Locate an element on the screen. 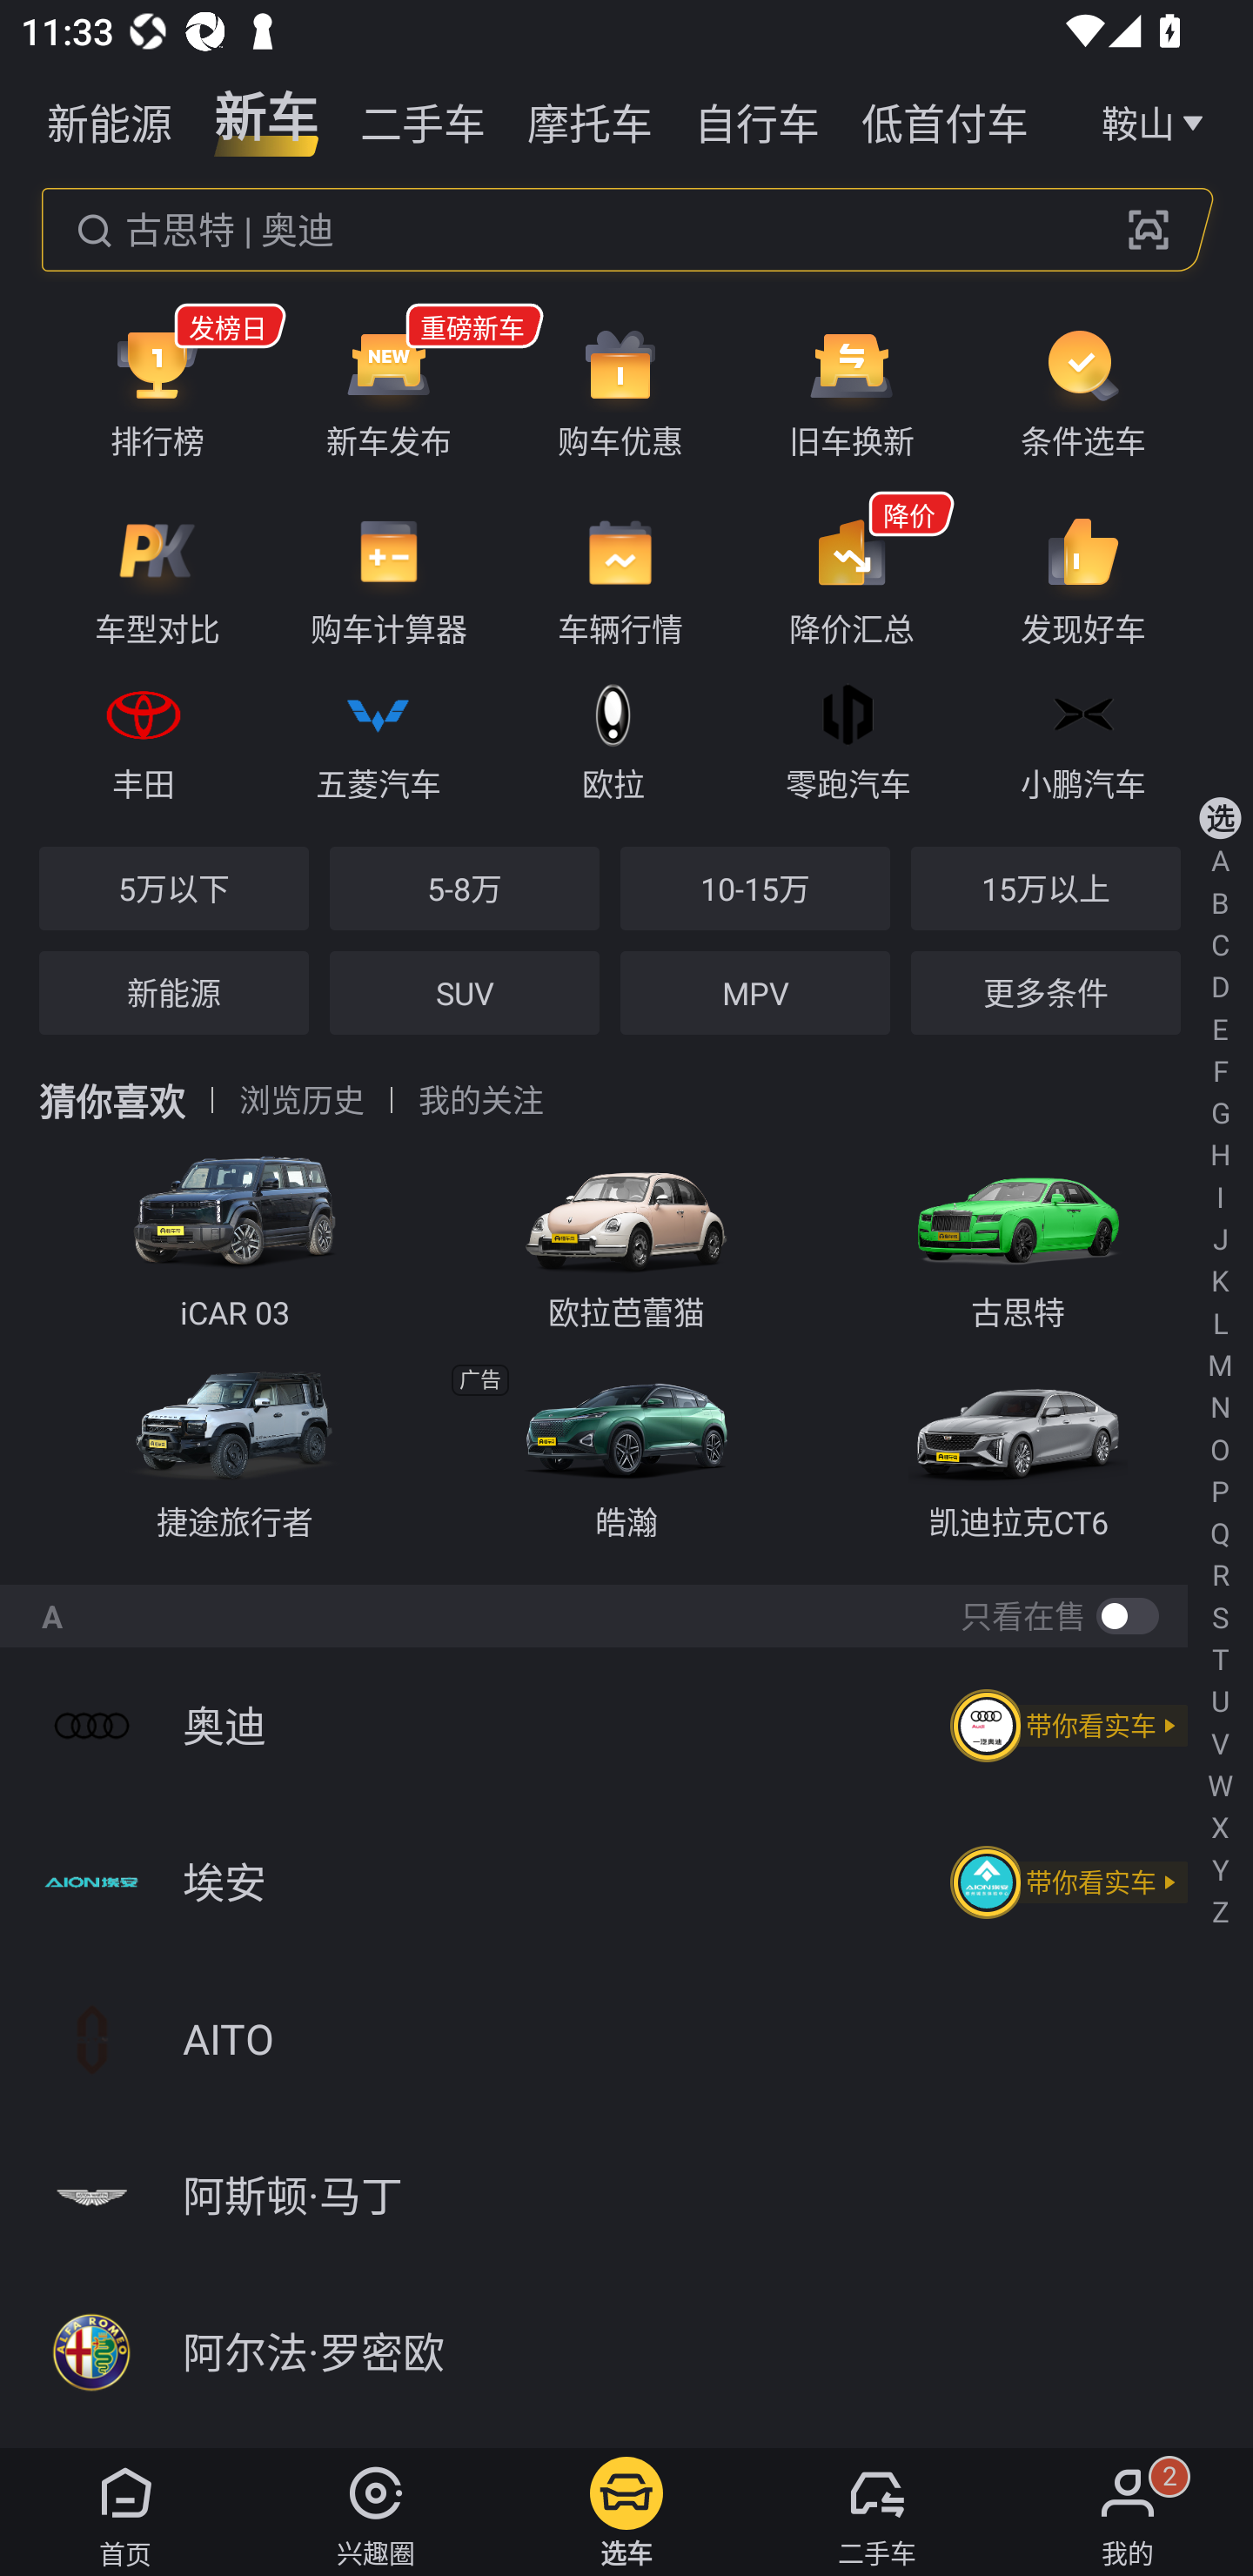 Image resolution: width=1253 pixels, height=2576 pixels. iCAR 03 is located at coordinates (235, 1234).